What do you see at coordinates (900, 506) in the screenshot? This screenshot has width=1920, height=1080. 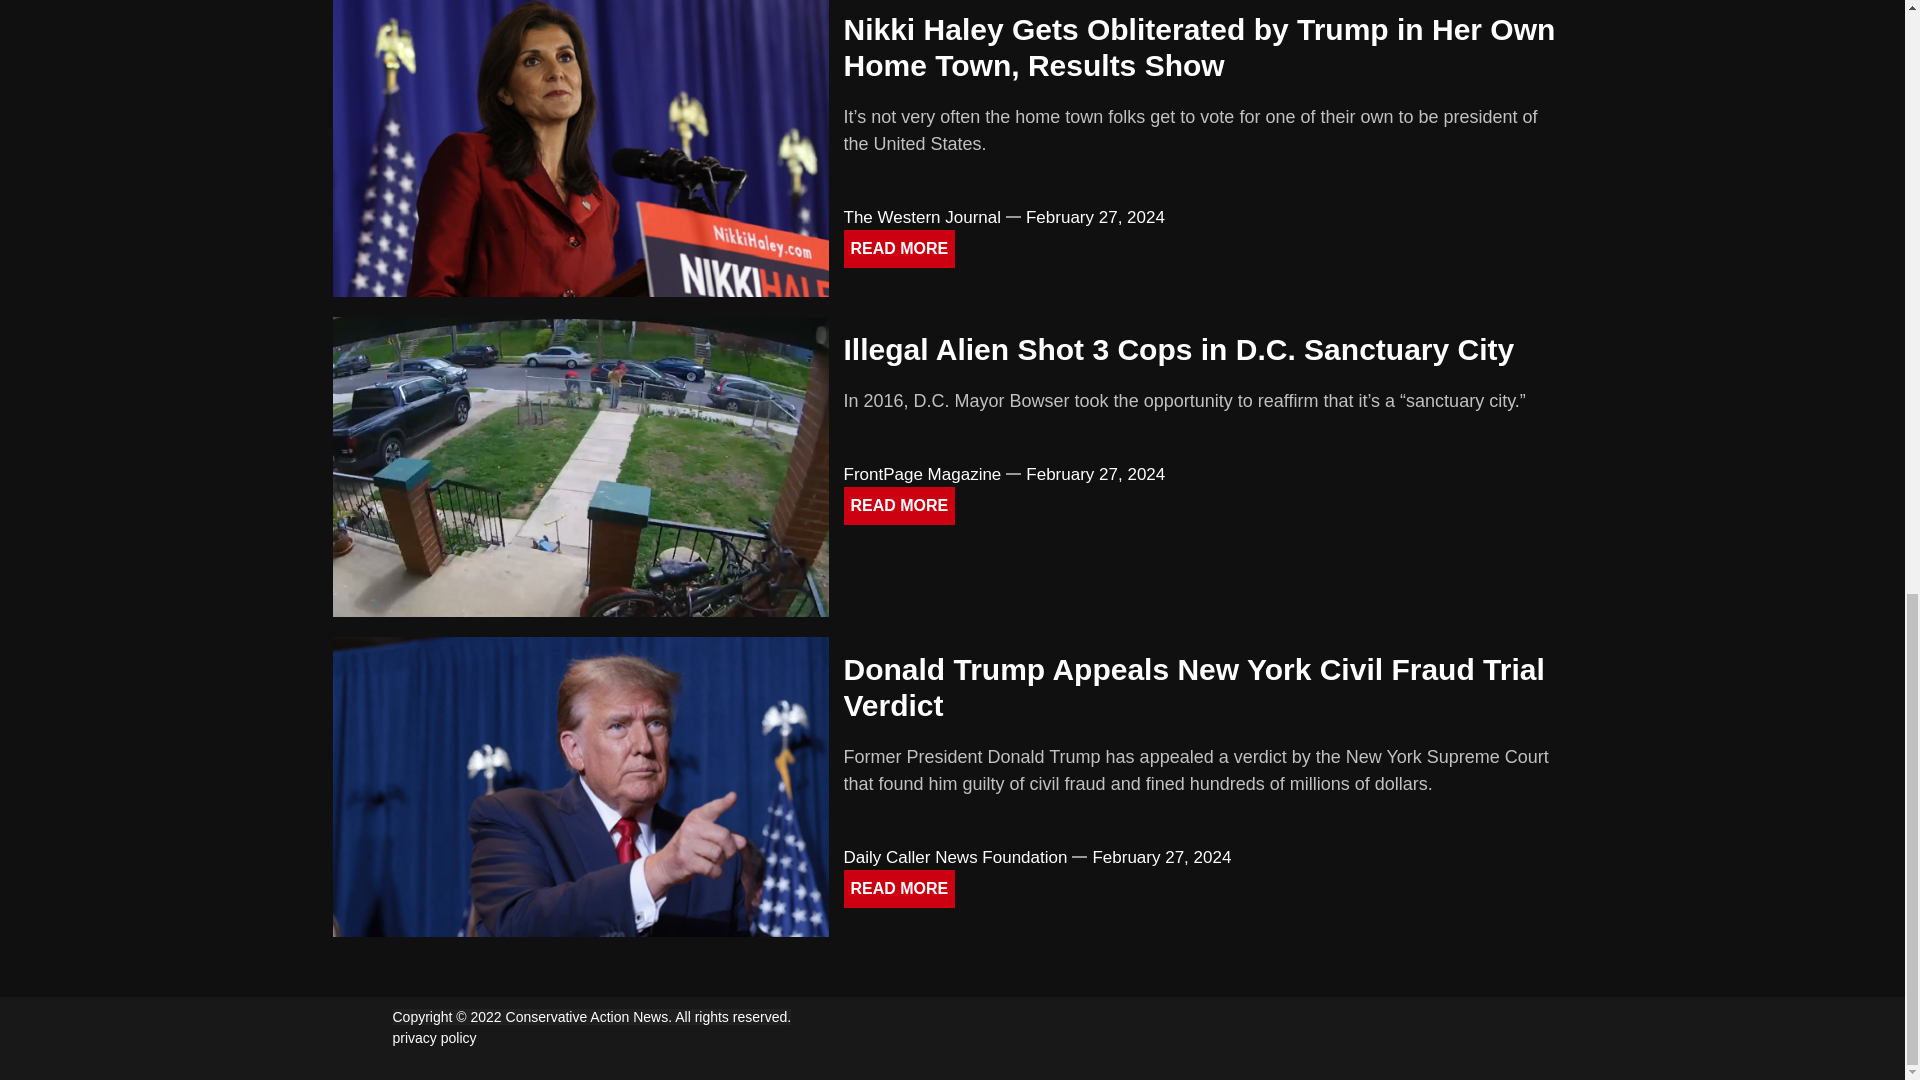 I see `READ MORE` at bounding box center [900, 506].